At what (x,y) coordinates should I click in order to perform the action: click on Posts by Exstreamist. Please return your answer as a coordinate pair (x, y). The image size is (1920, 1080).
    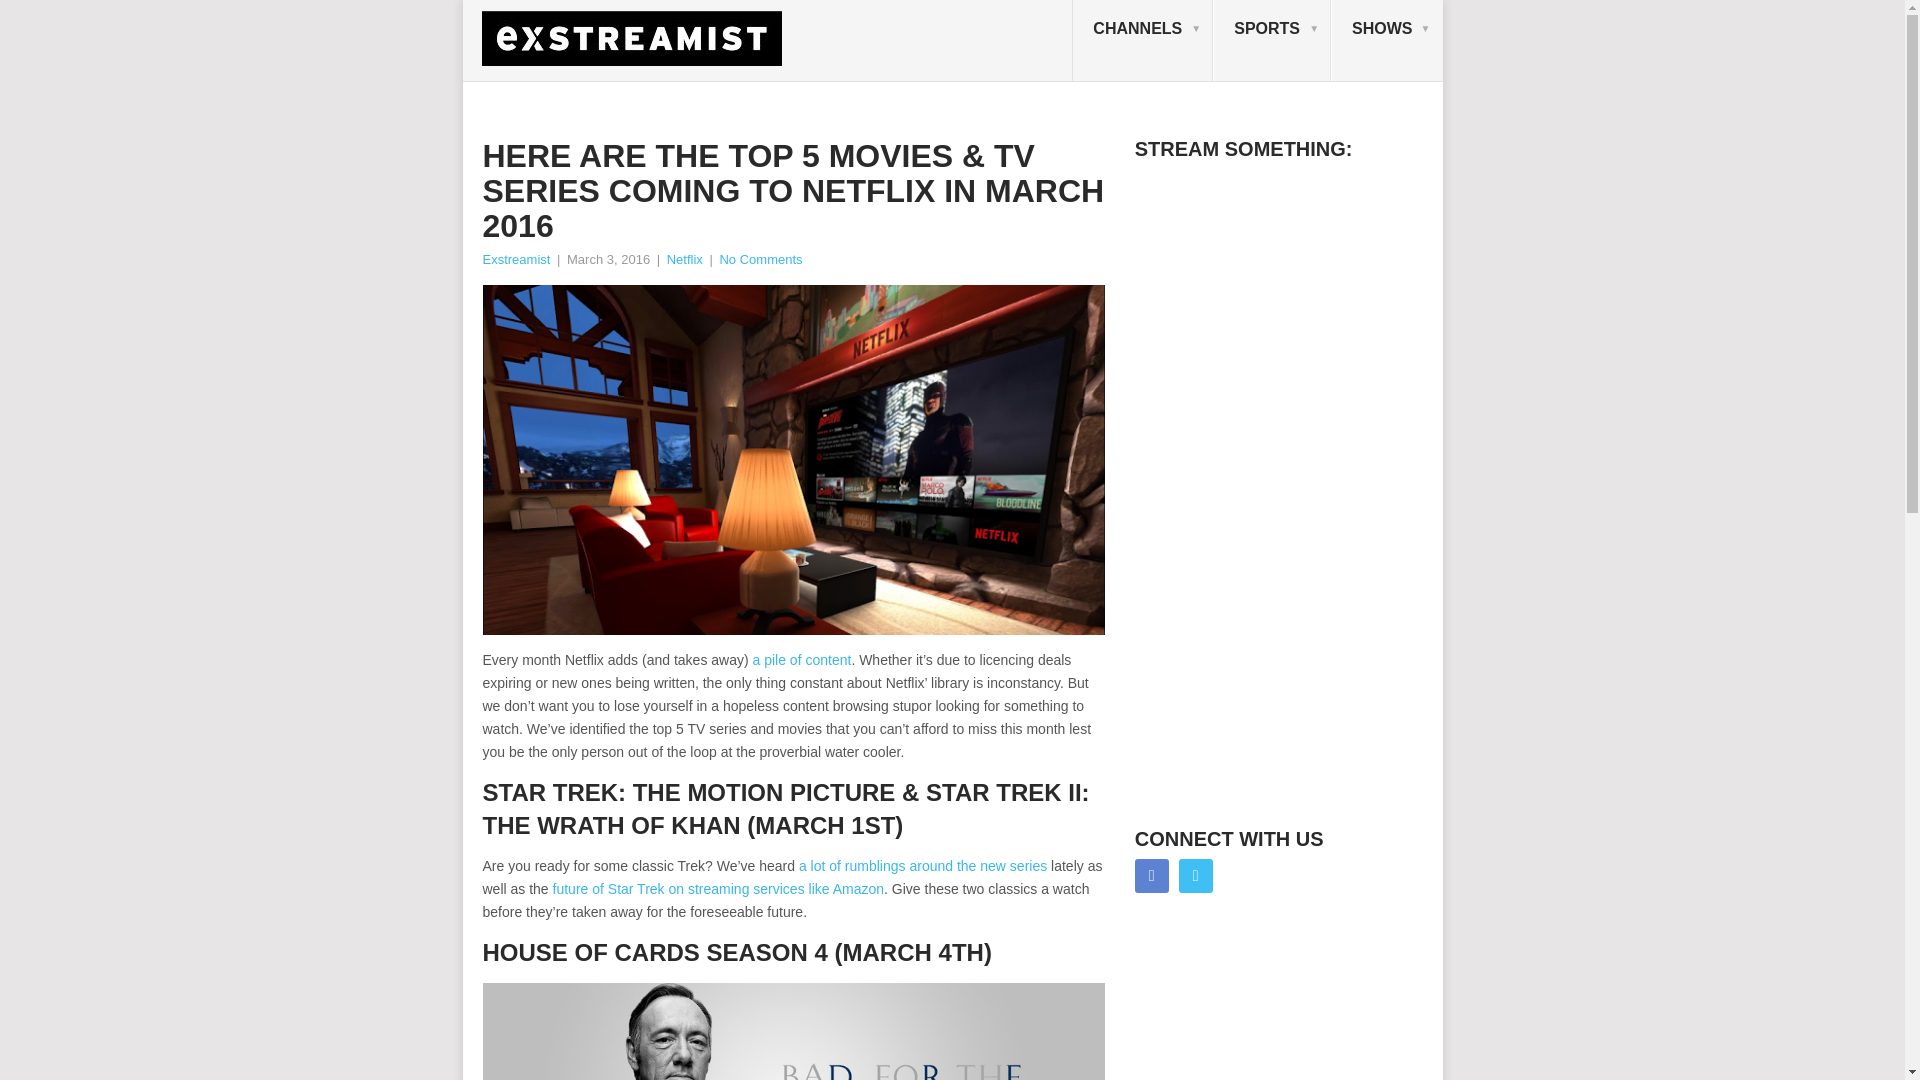
    Looking at the image, I should click on (515, 258).